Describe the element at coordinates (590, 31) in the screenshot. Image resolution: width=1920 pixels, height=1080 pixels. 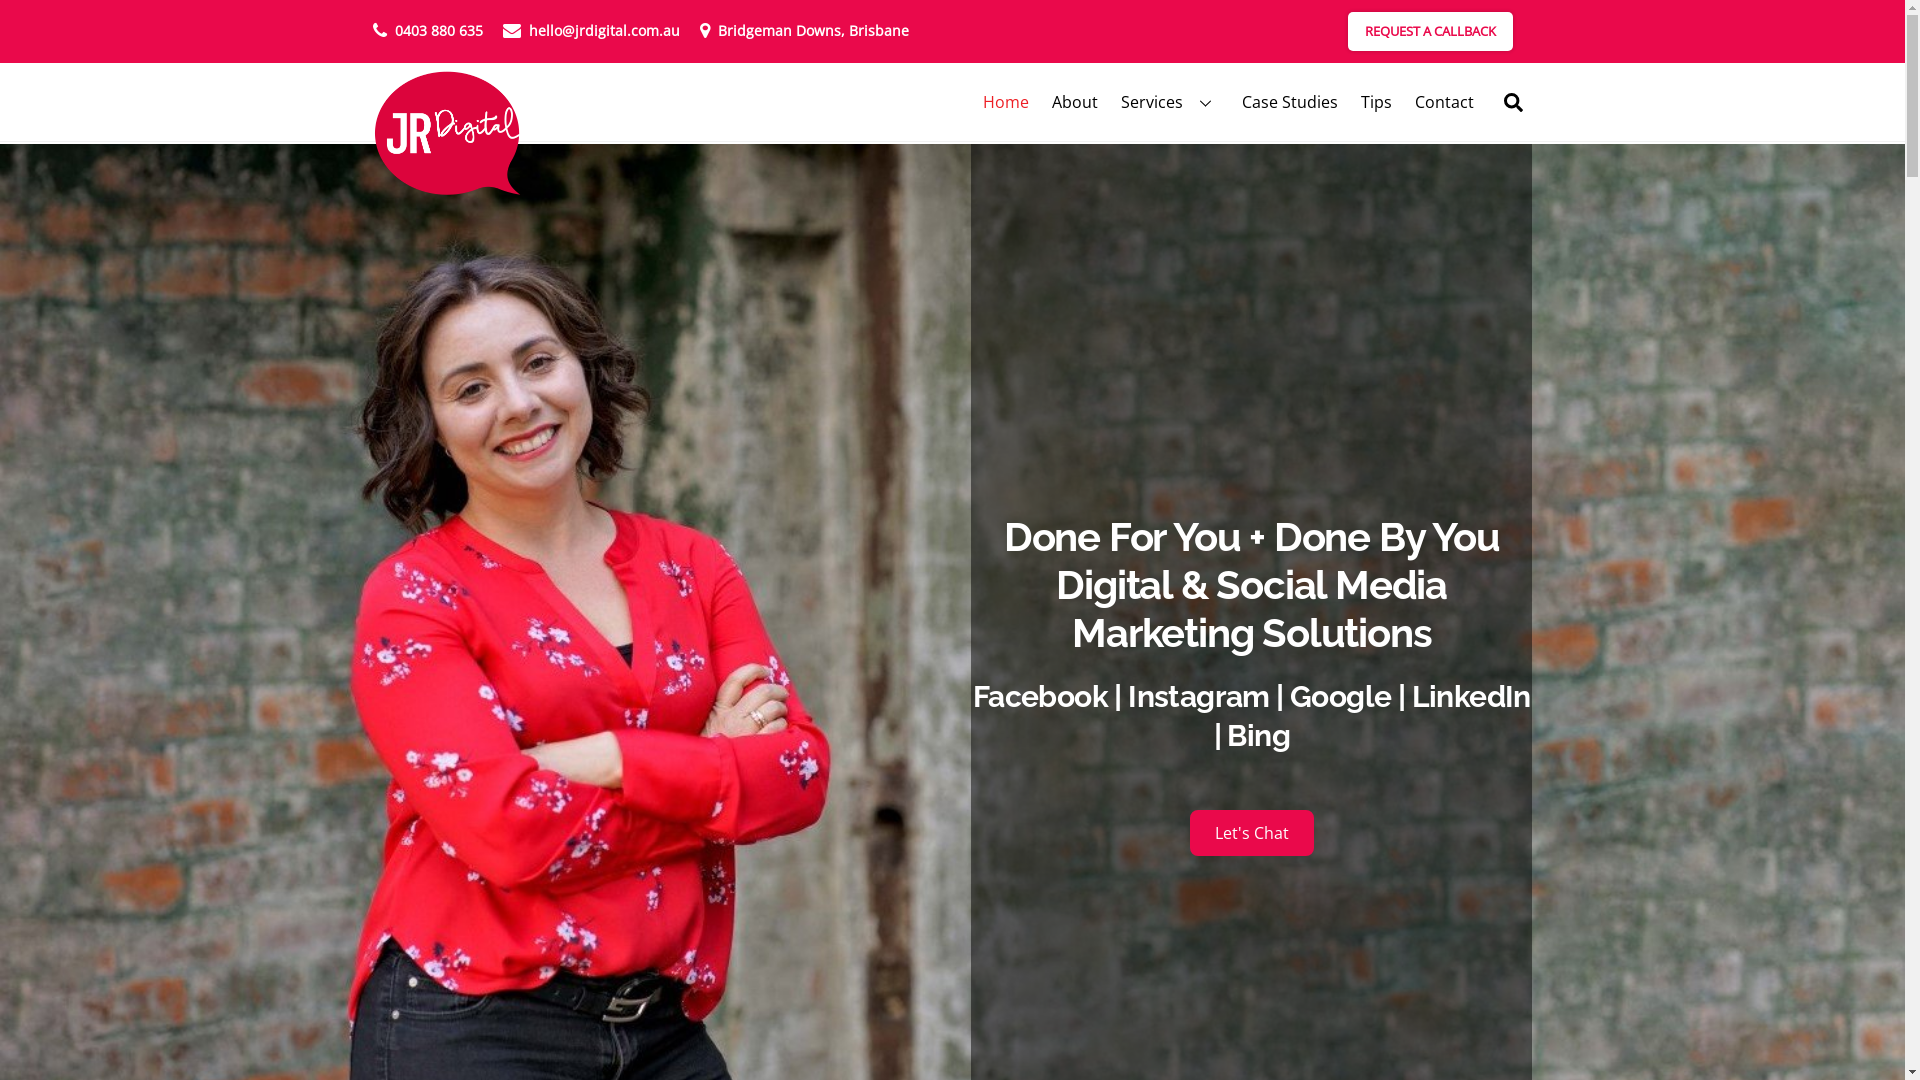
I see `hello@jrdigital.com.au` at that location.